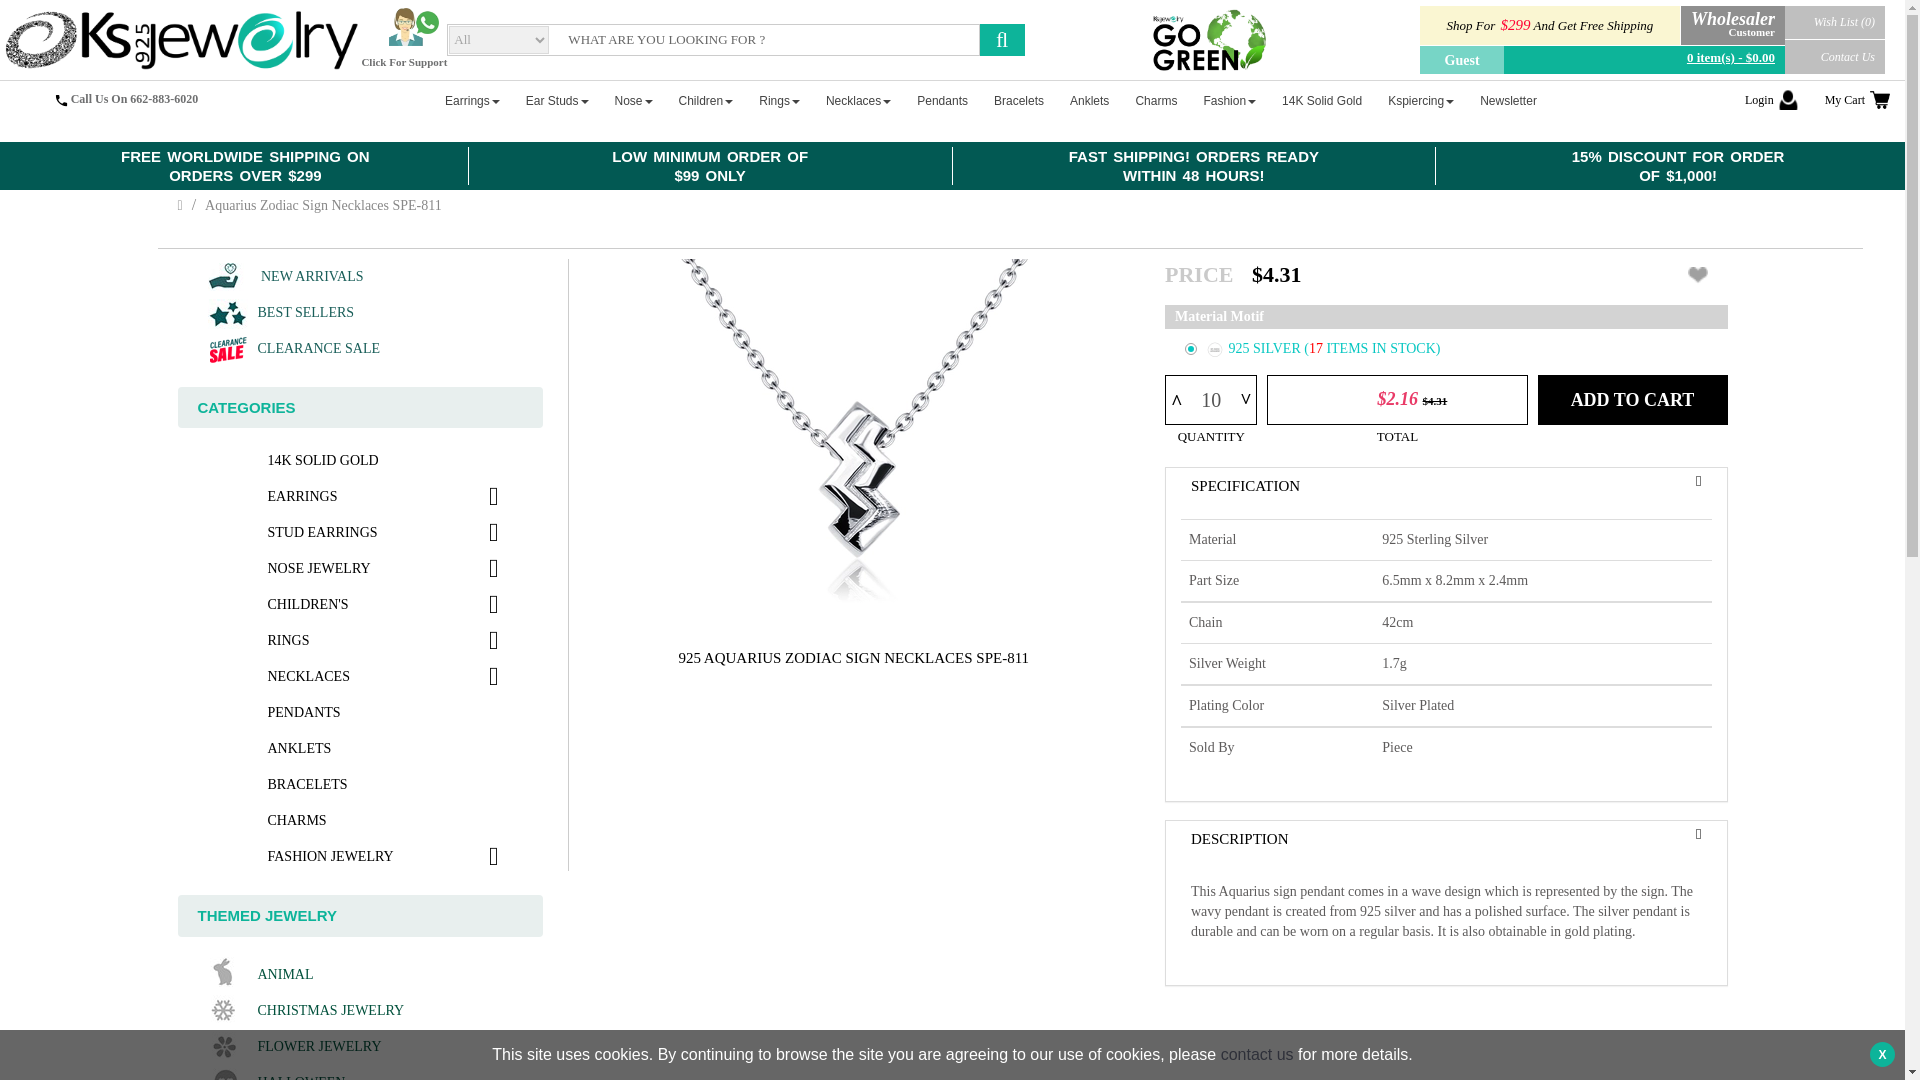  Describe the element at coordinates (1211, 400) in the screenshot. I see `10` at that location.